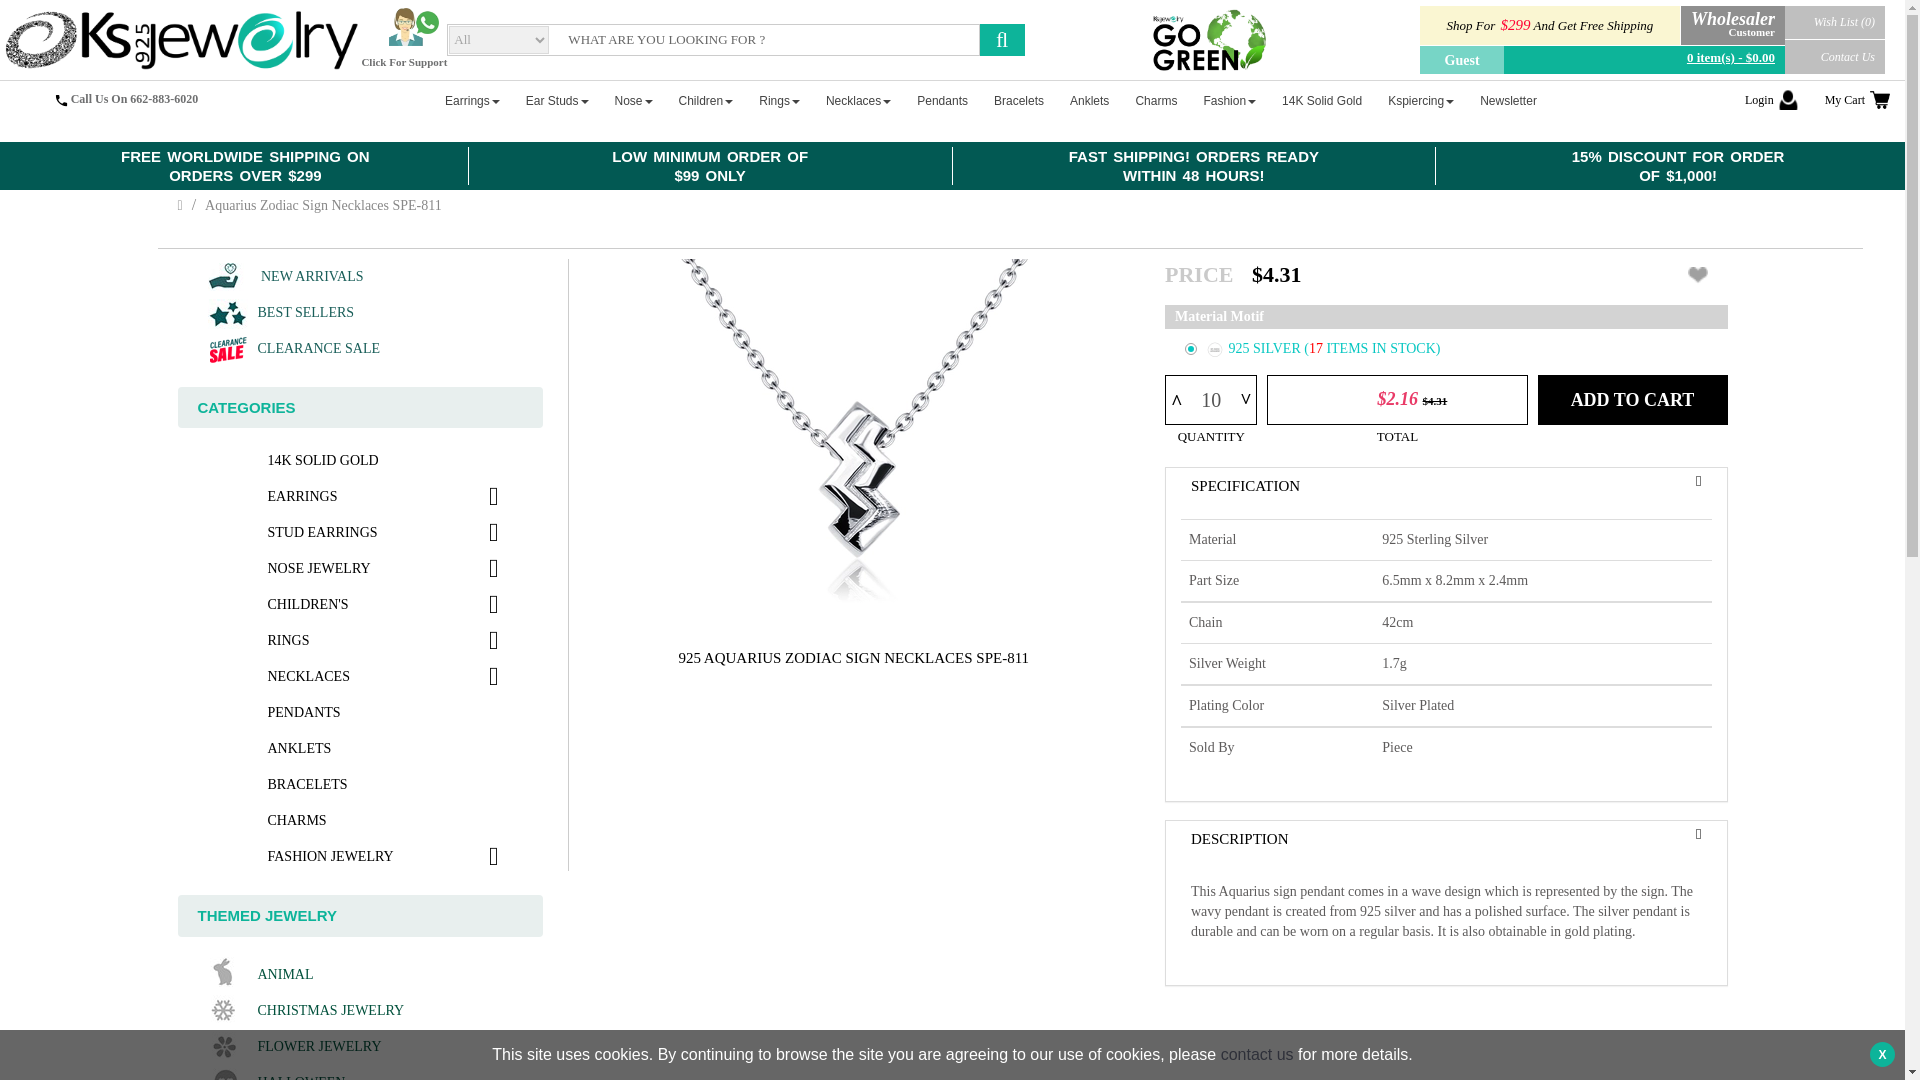  Describe the element at coordinates (1211, 400) in the screenshot. I see `10` at that location.